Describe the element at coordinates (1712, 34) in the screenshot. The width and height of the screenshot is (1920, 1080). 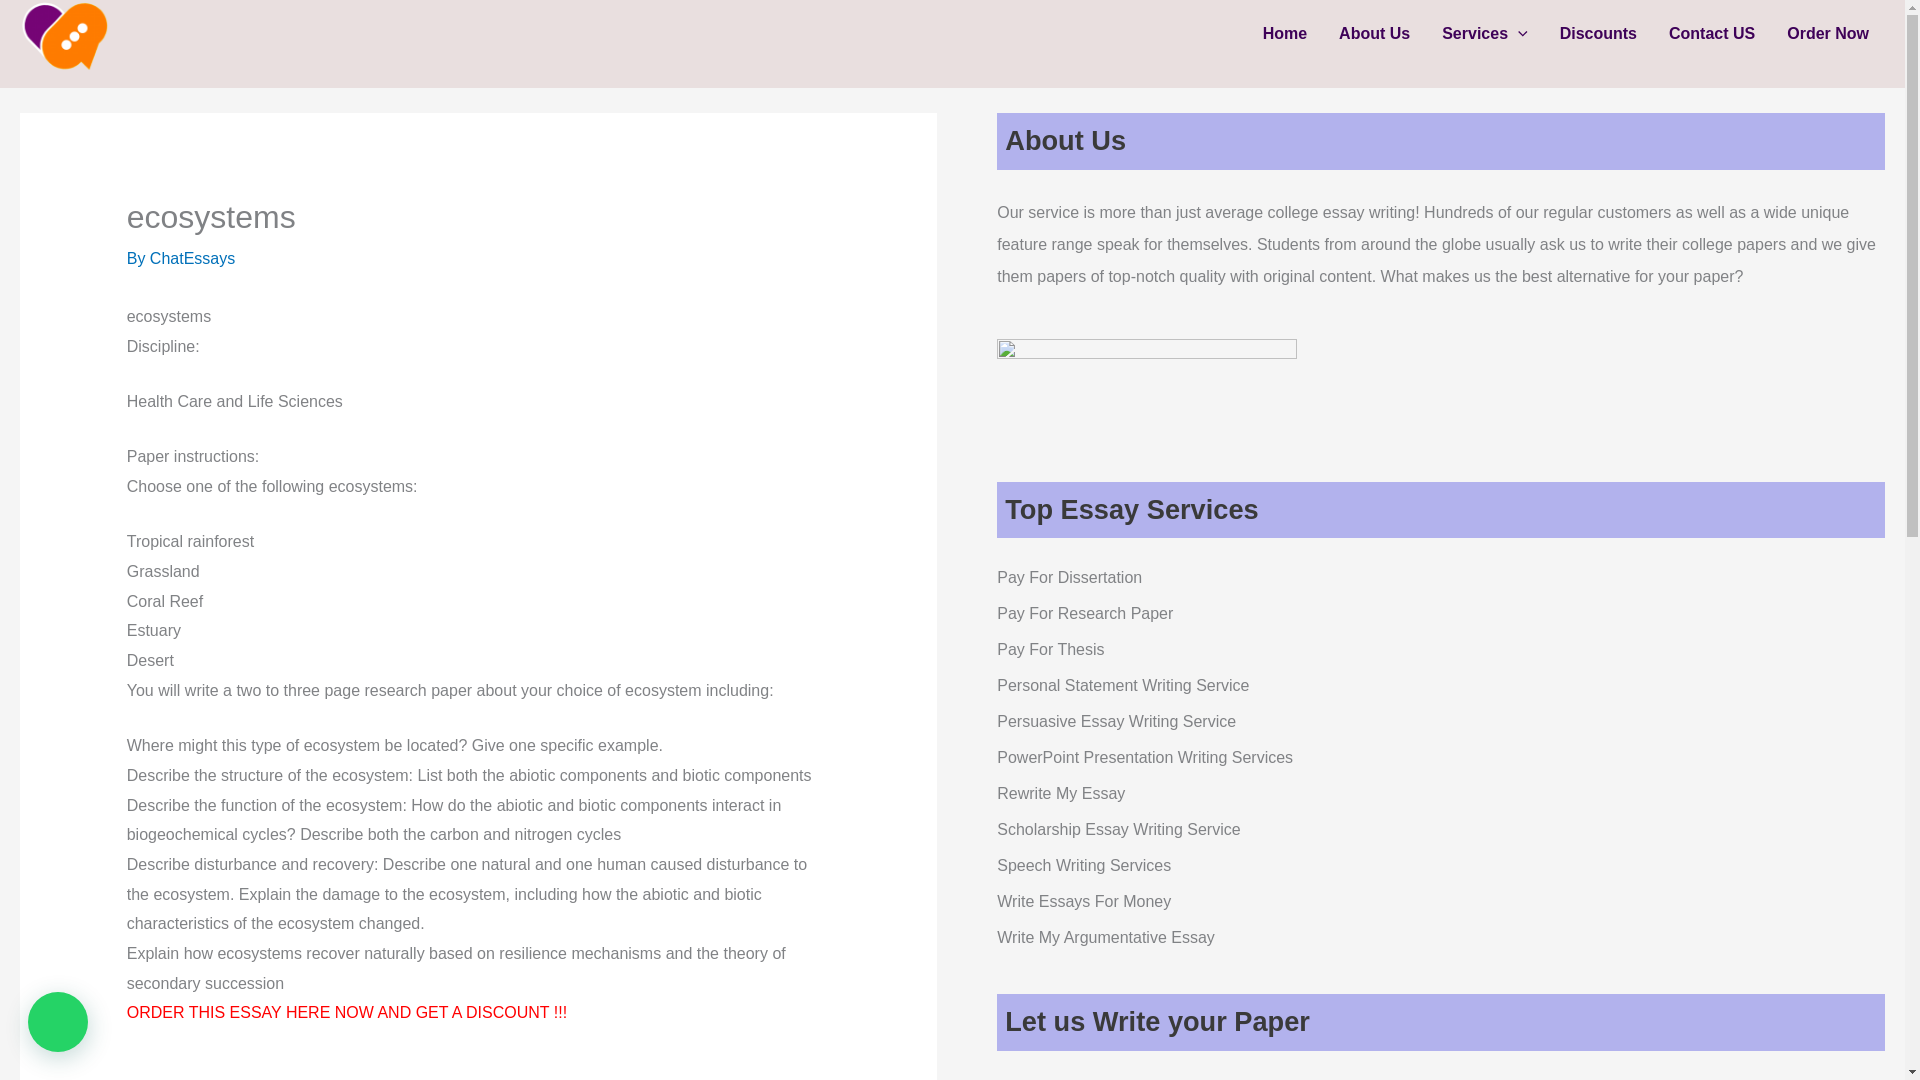
I see `Contact US` at that location.